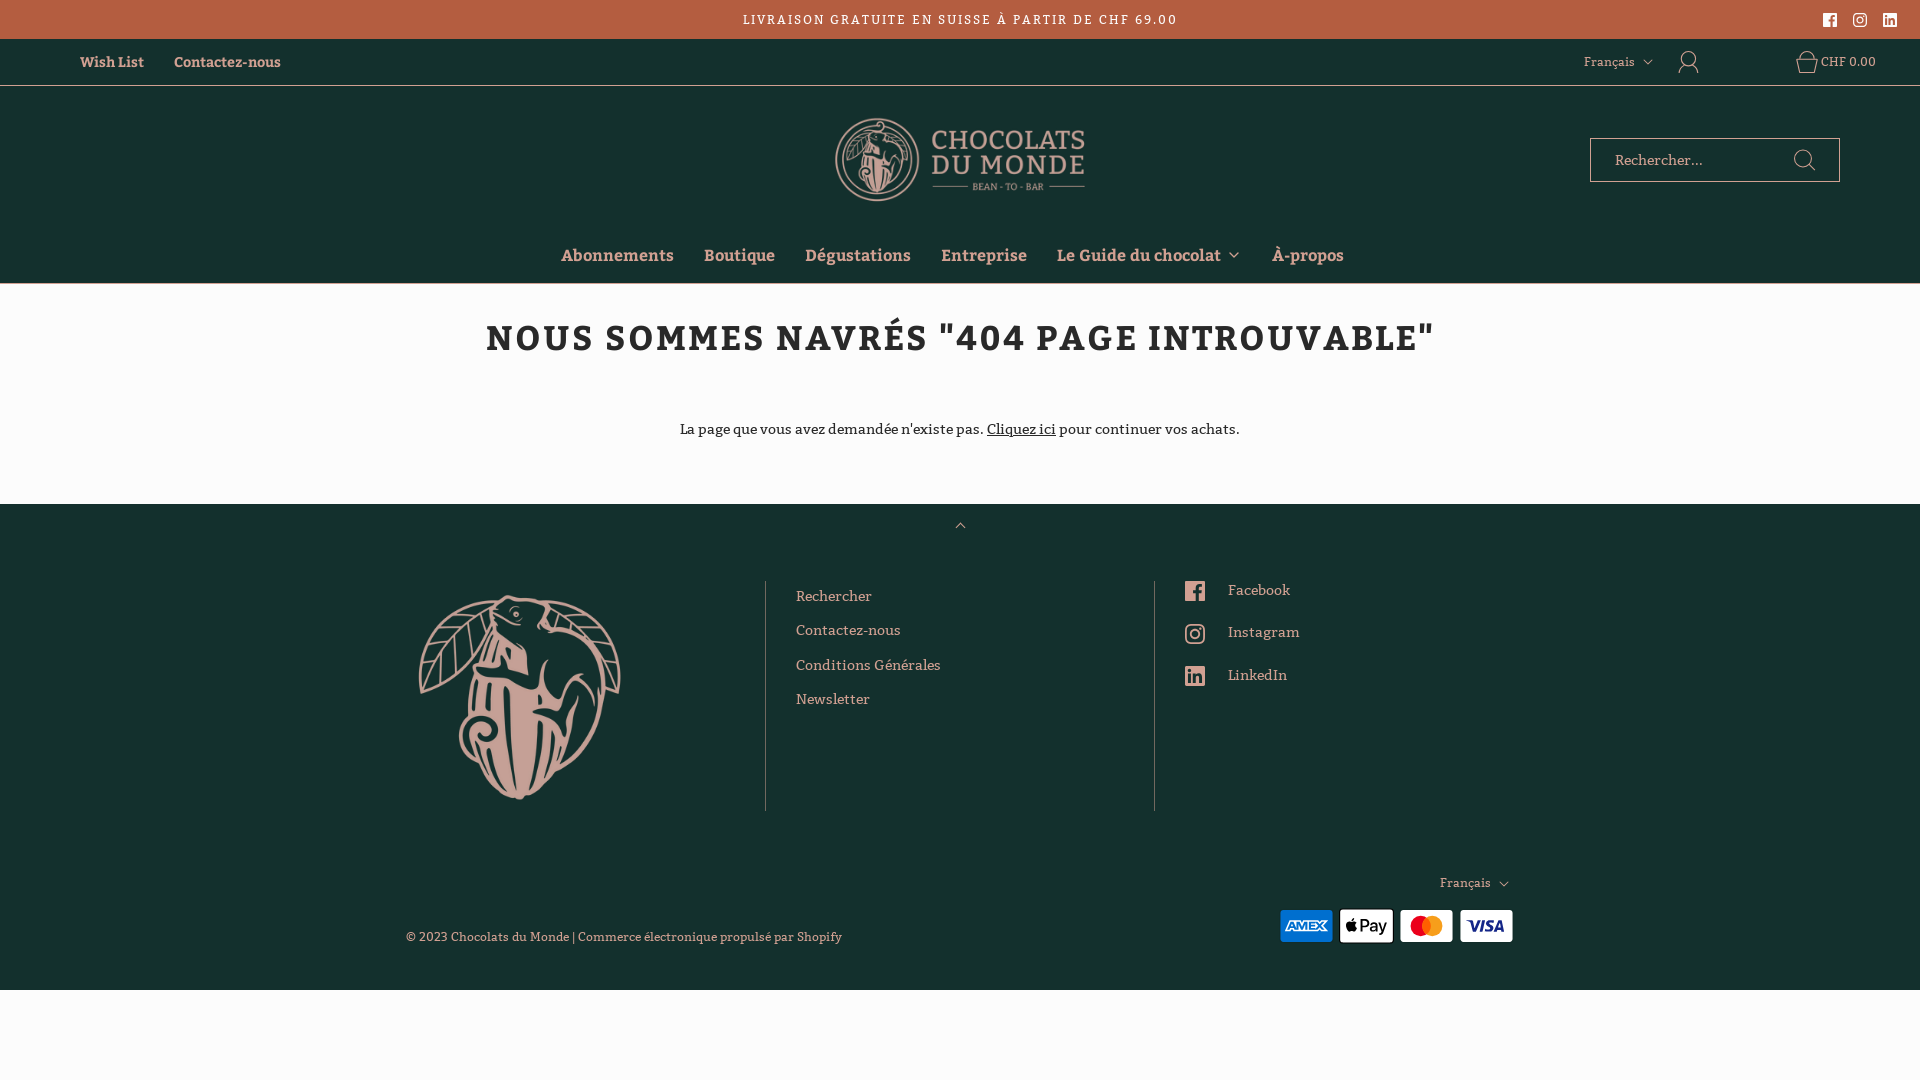  What do you see at coordinates (1890, 20) in the screenshot?
I see `LINKEDIN ICON` at bounding box center [1890, 20].